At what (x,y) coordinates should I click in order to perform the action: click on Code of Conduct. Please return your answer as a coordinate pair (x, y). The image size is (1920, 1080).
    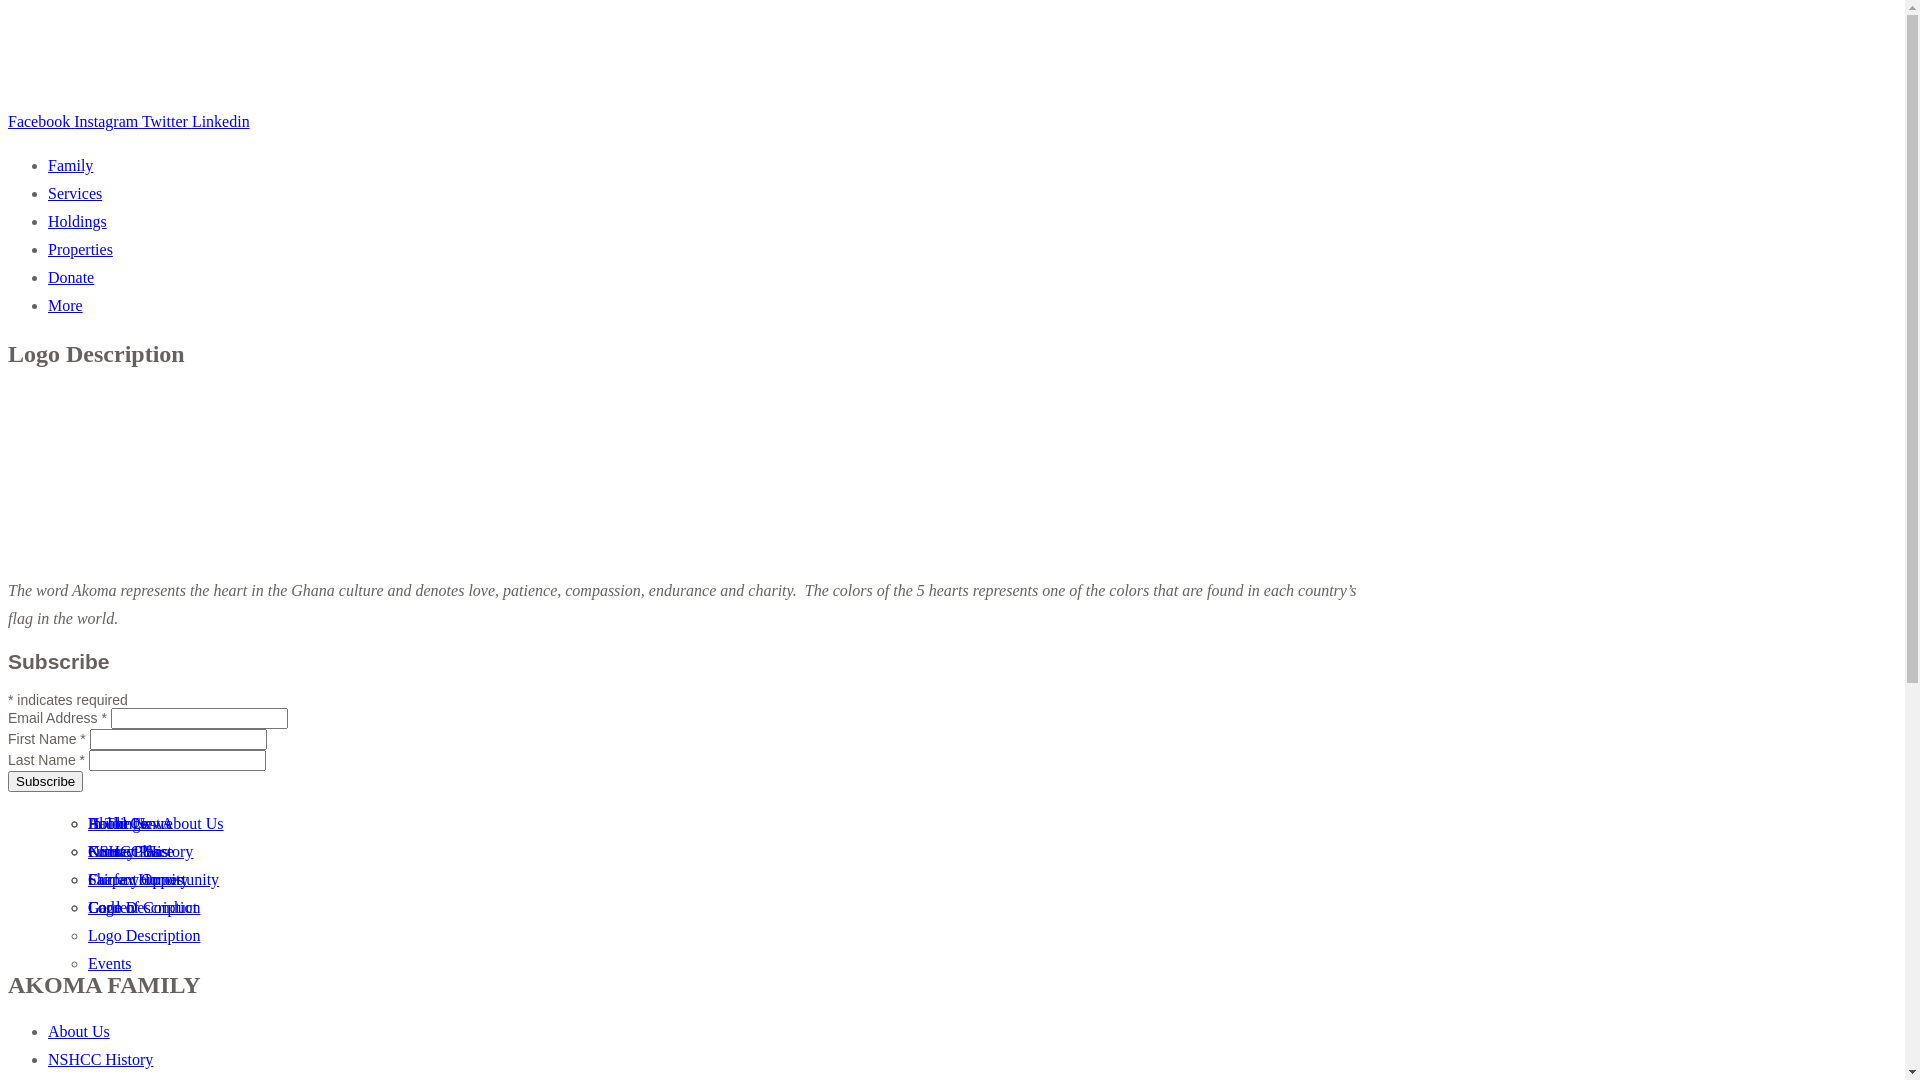
    Looking at the image, I should click on (142, 908).